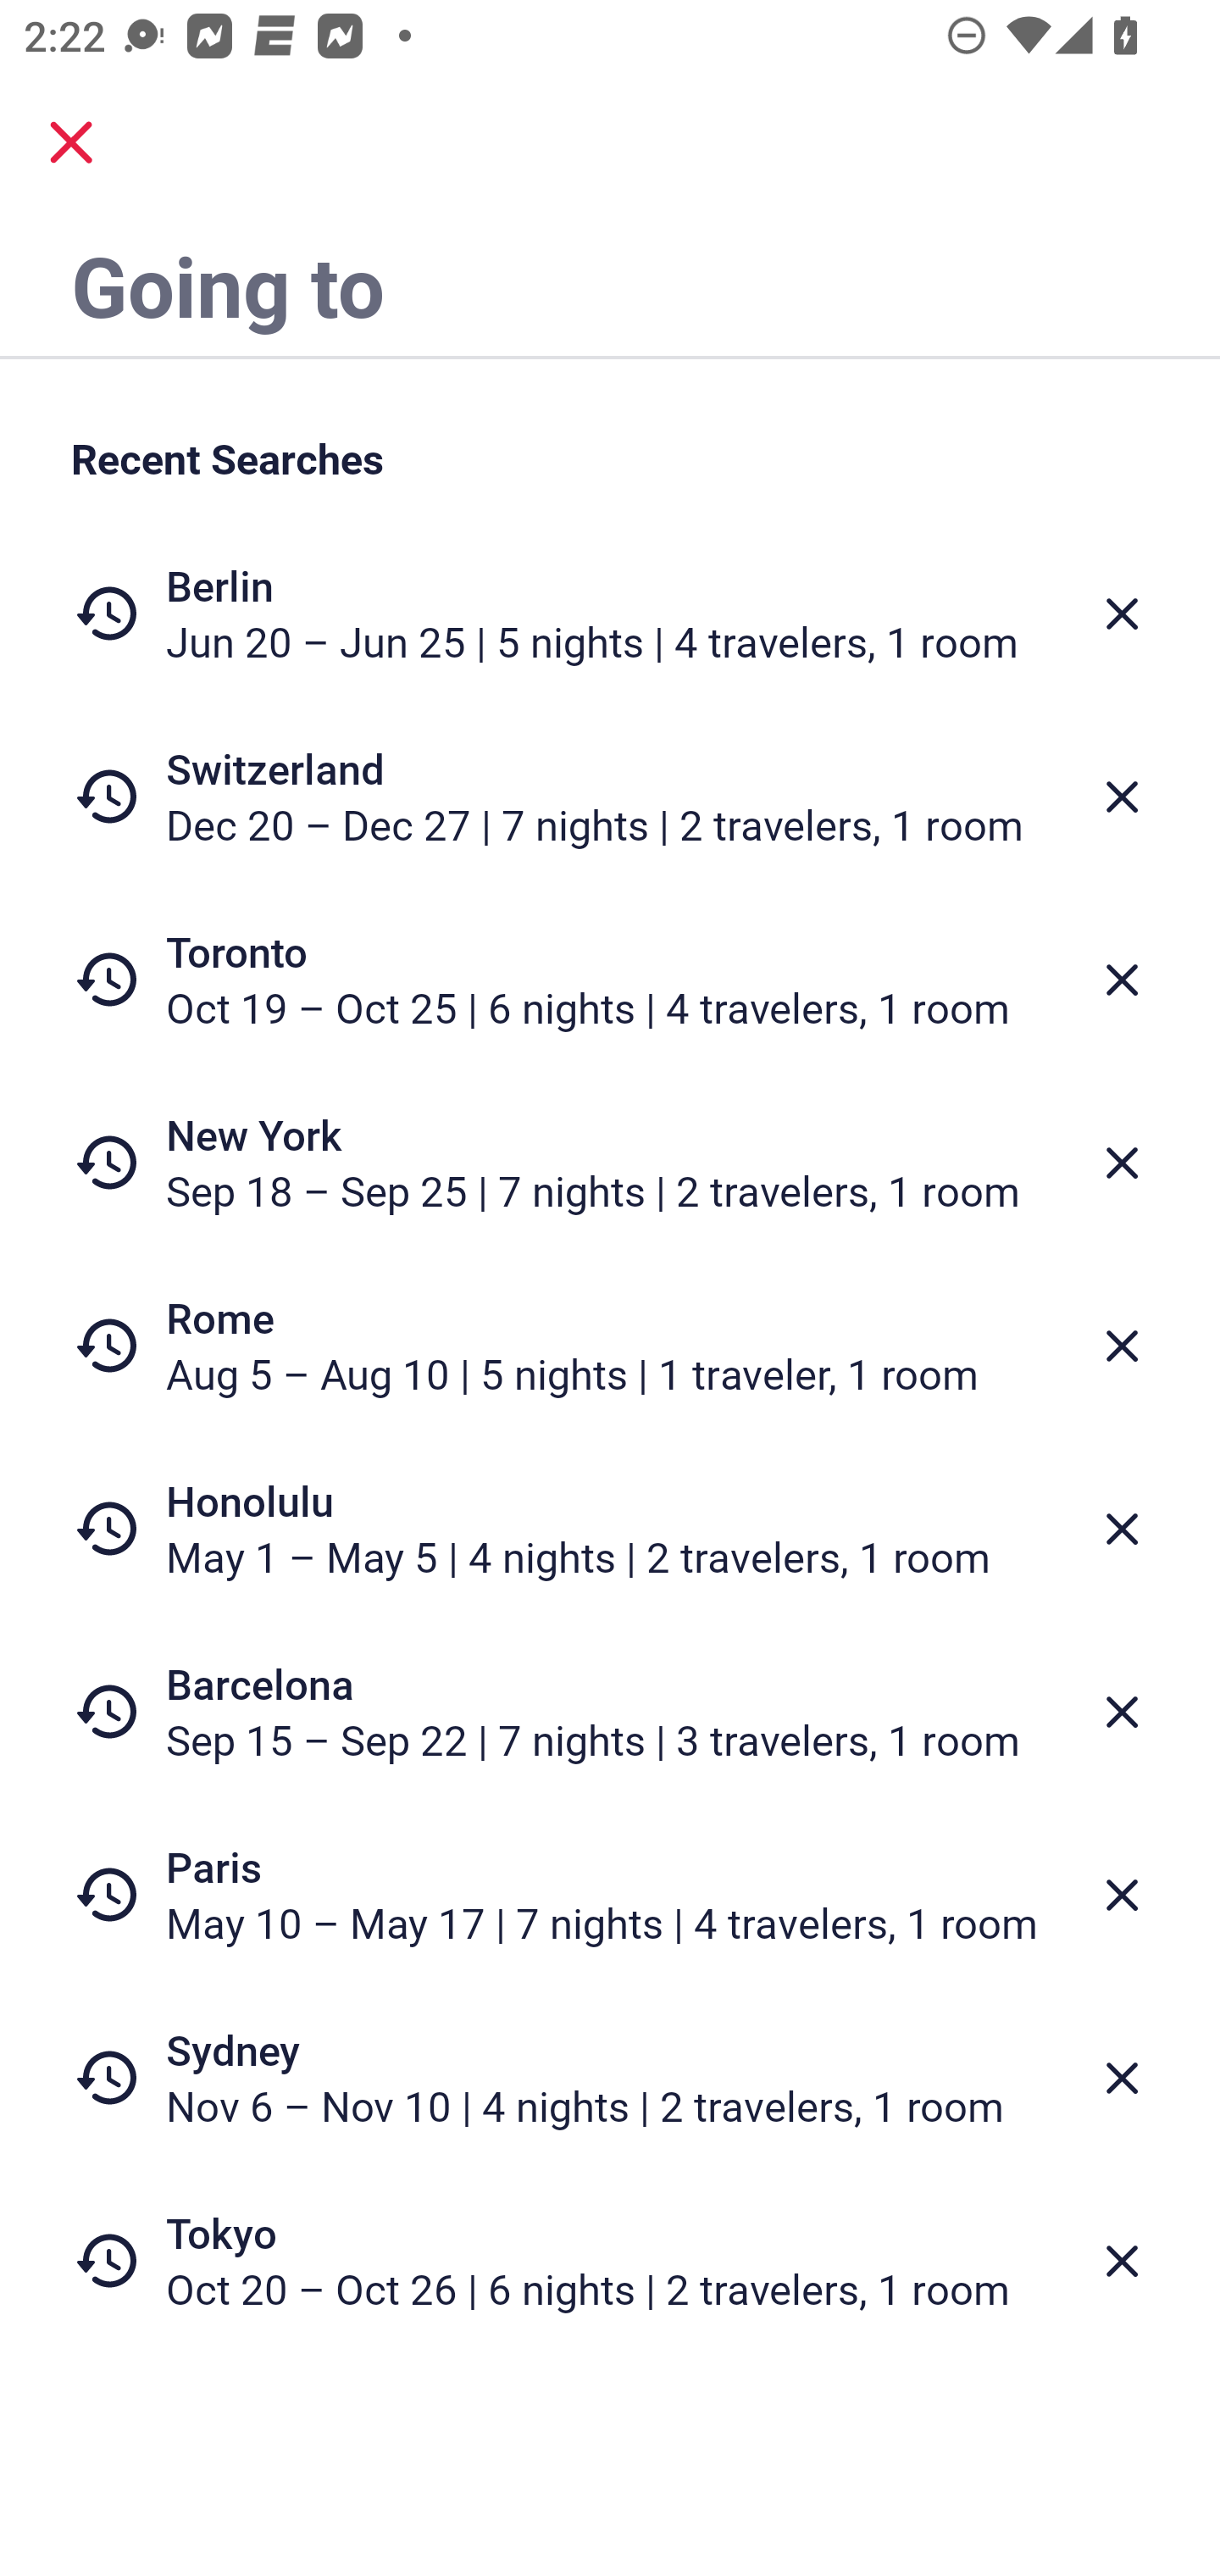 The height and width of the screenshot is (2576, 1220). I want to click on Delete from recent searches, so click(1122, 1712).